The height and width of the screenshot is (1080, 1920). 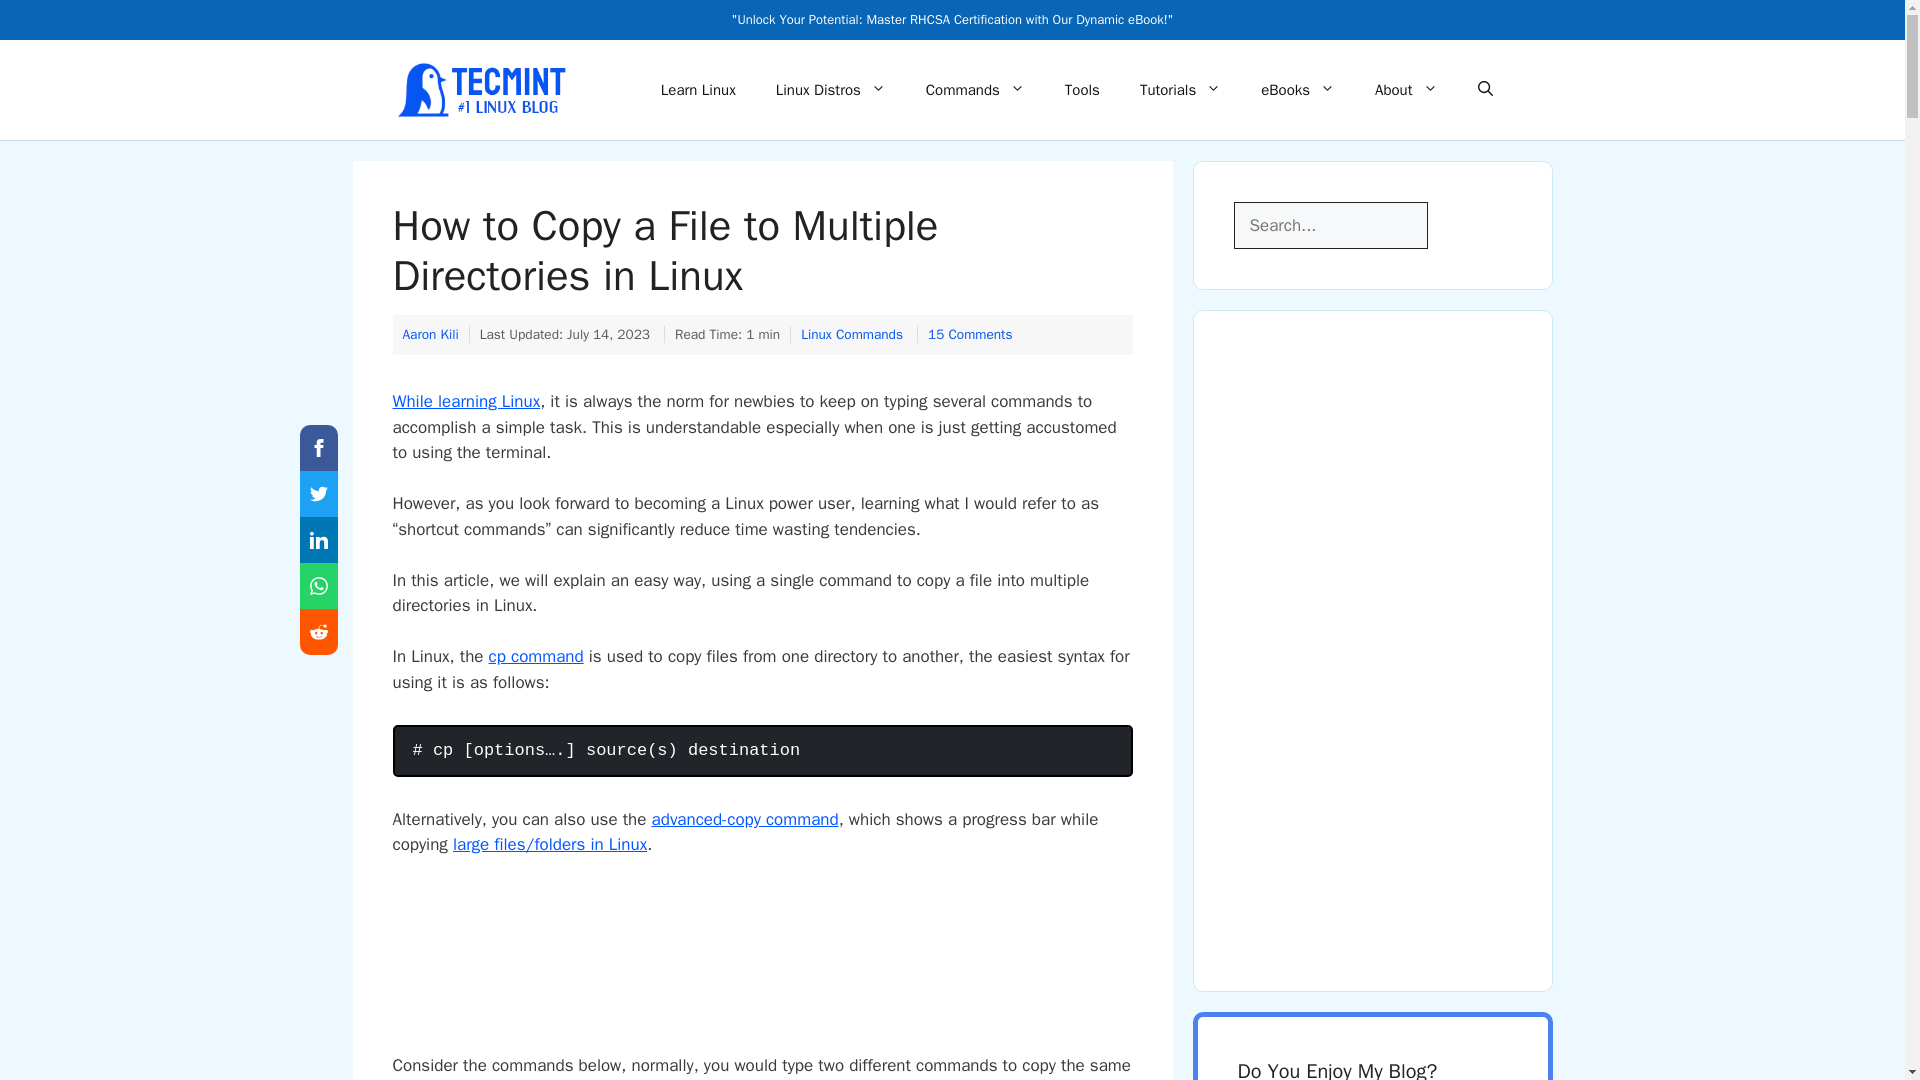 What do you see at coordinates (831, 90) in the screenshot?
I see `Linux Distributions` at bounding box center [831, 90].